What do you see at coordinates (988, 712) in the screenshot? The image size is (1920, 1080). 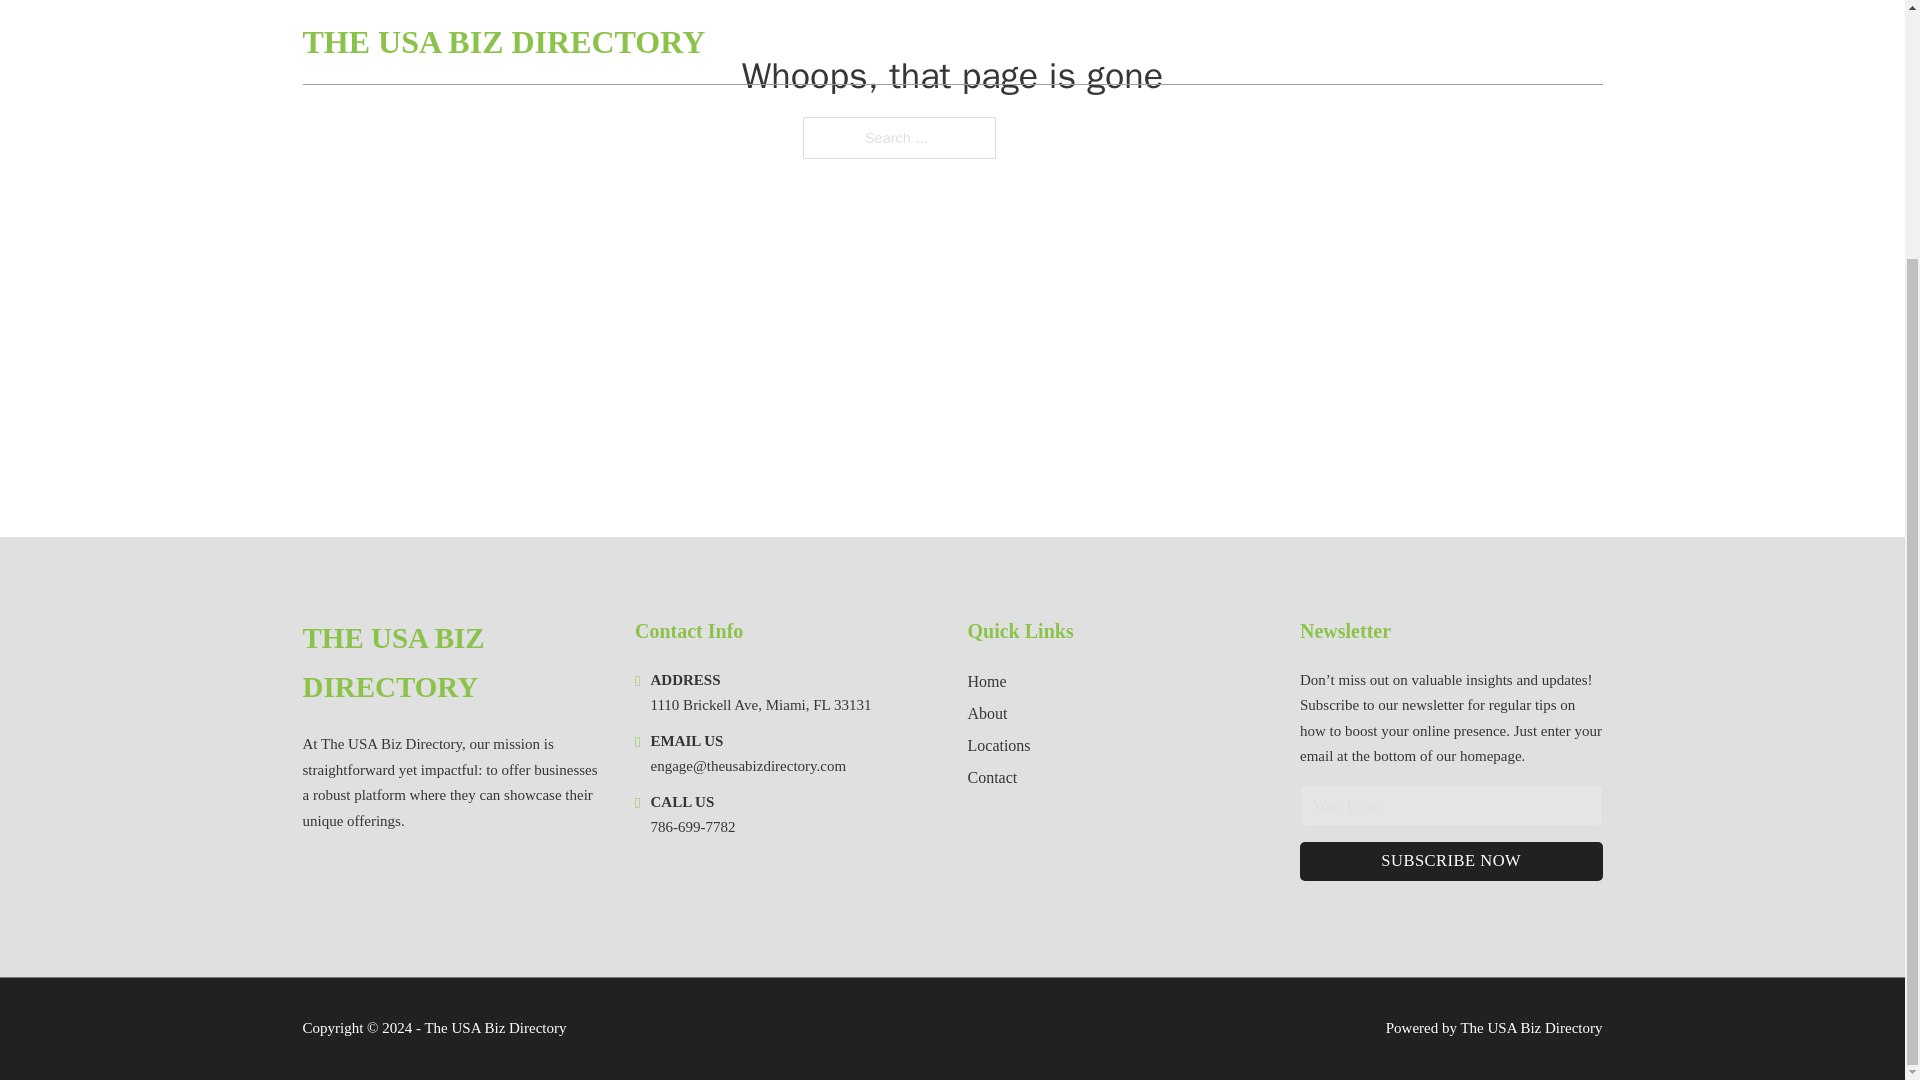 I see `About` at bounding box center [988, 712].